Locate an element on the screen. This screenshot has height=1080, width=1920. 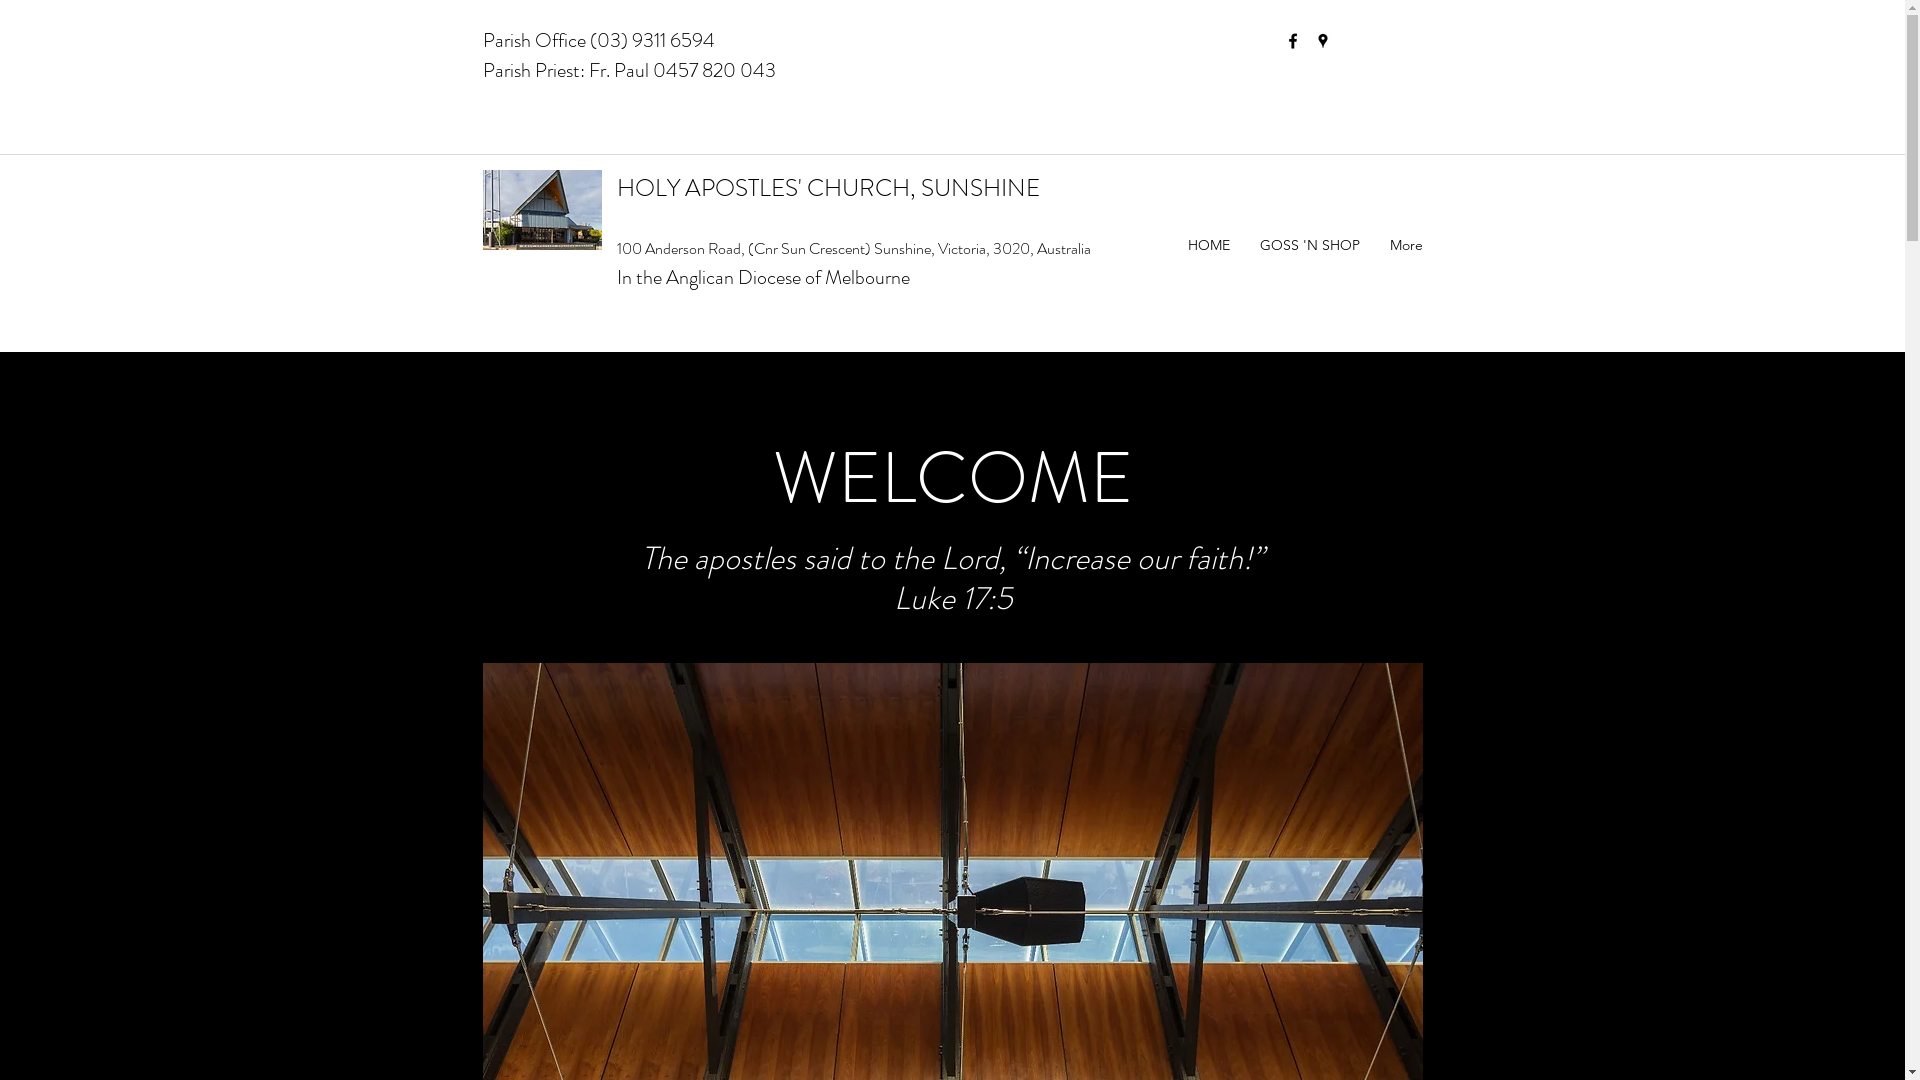
HOME is located at coordinates (1208, 245).